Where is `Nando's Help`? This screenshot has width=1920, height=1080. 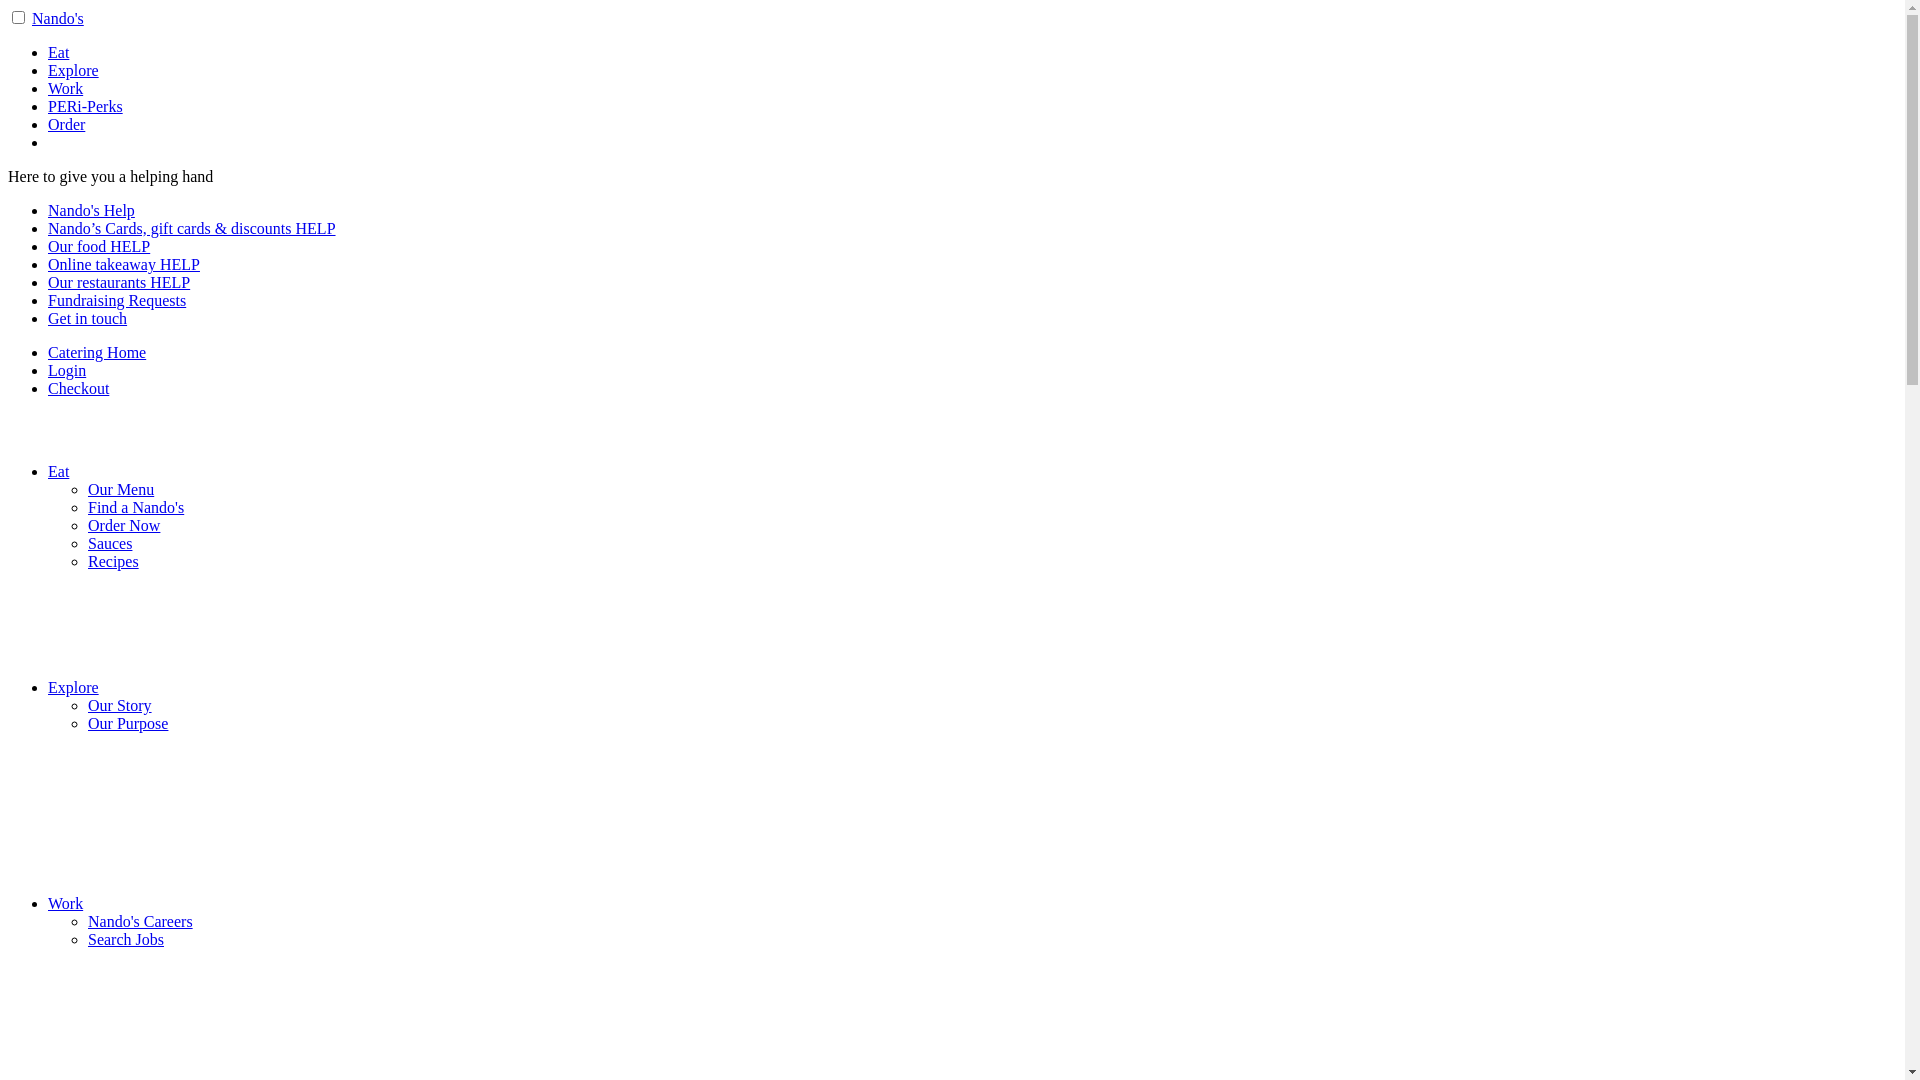
Nando's Help is located at coordinates (92, 210).